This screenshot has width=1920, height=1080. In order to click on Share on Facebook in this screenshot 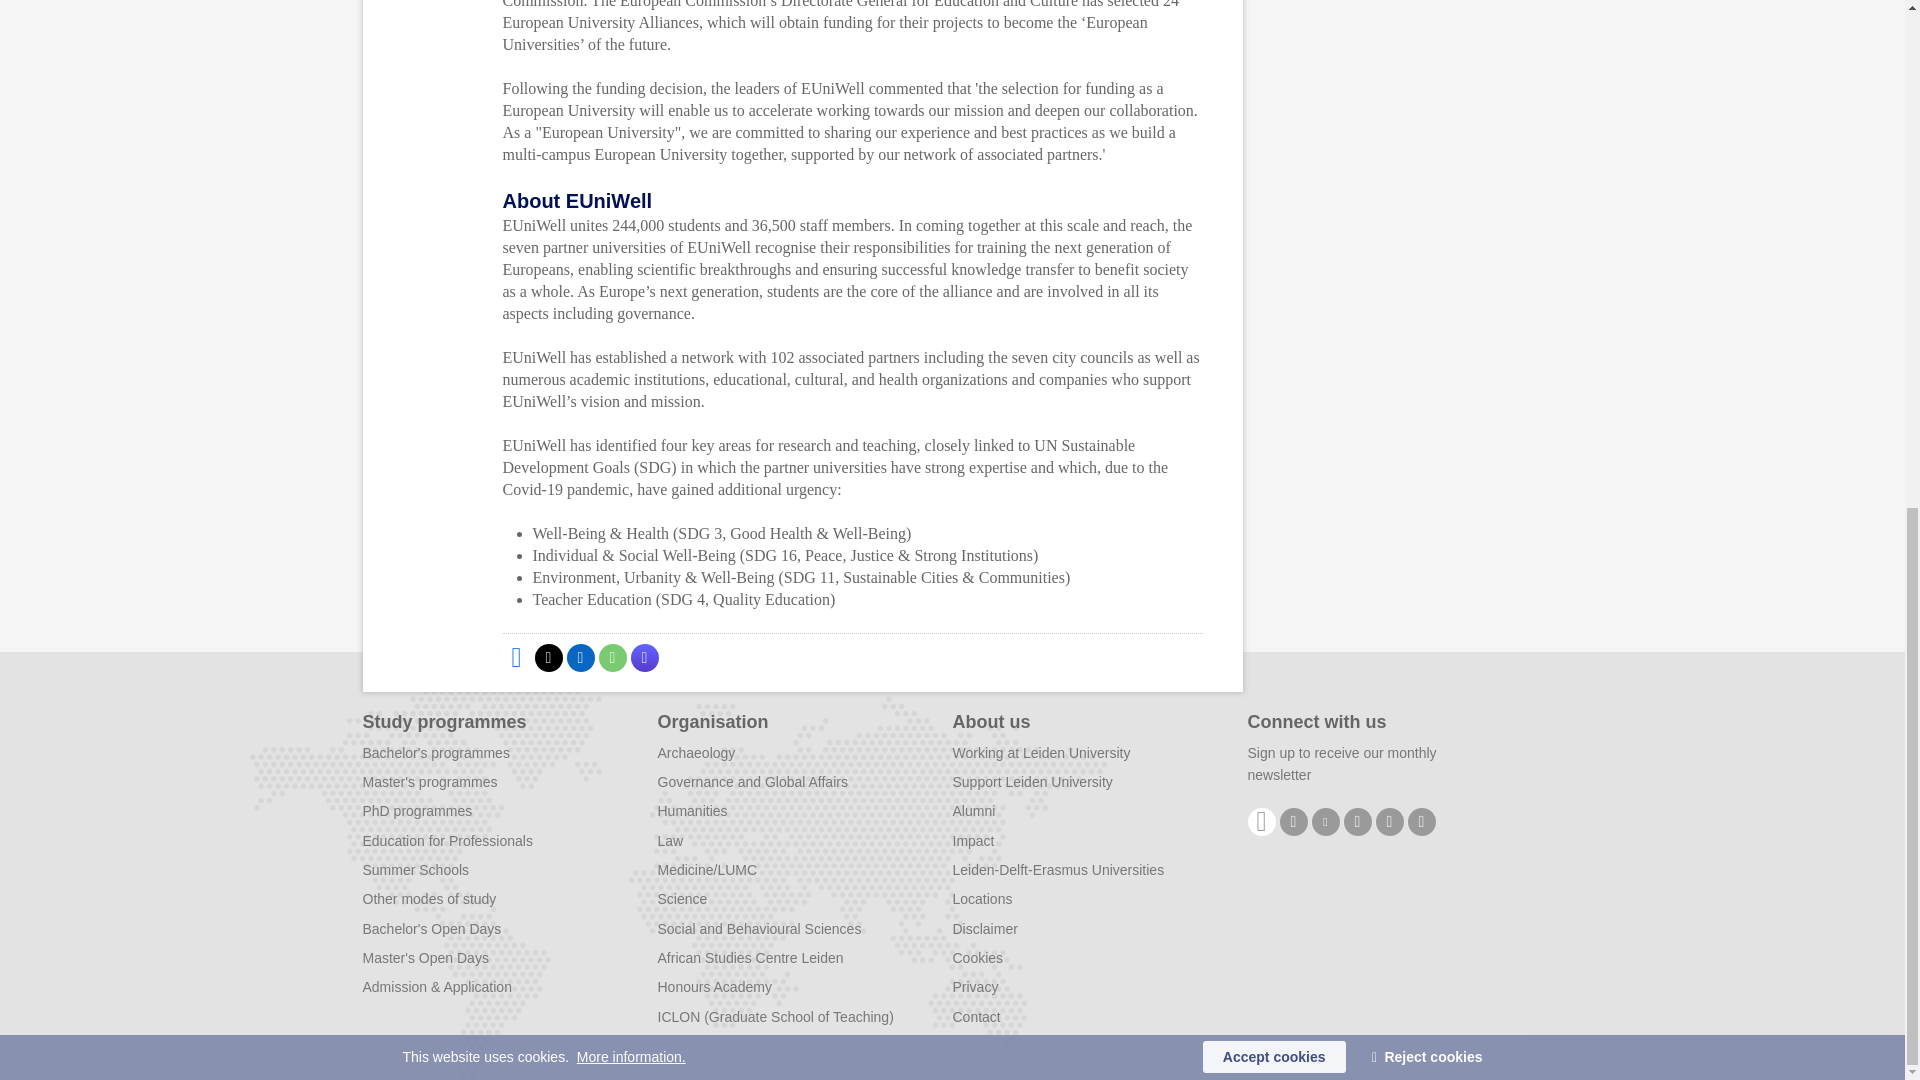, I will do `click(515, 657)`.